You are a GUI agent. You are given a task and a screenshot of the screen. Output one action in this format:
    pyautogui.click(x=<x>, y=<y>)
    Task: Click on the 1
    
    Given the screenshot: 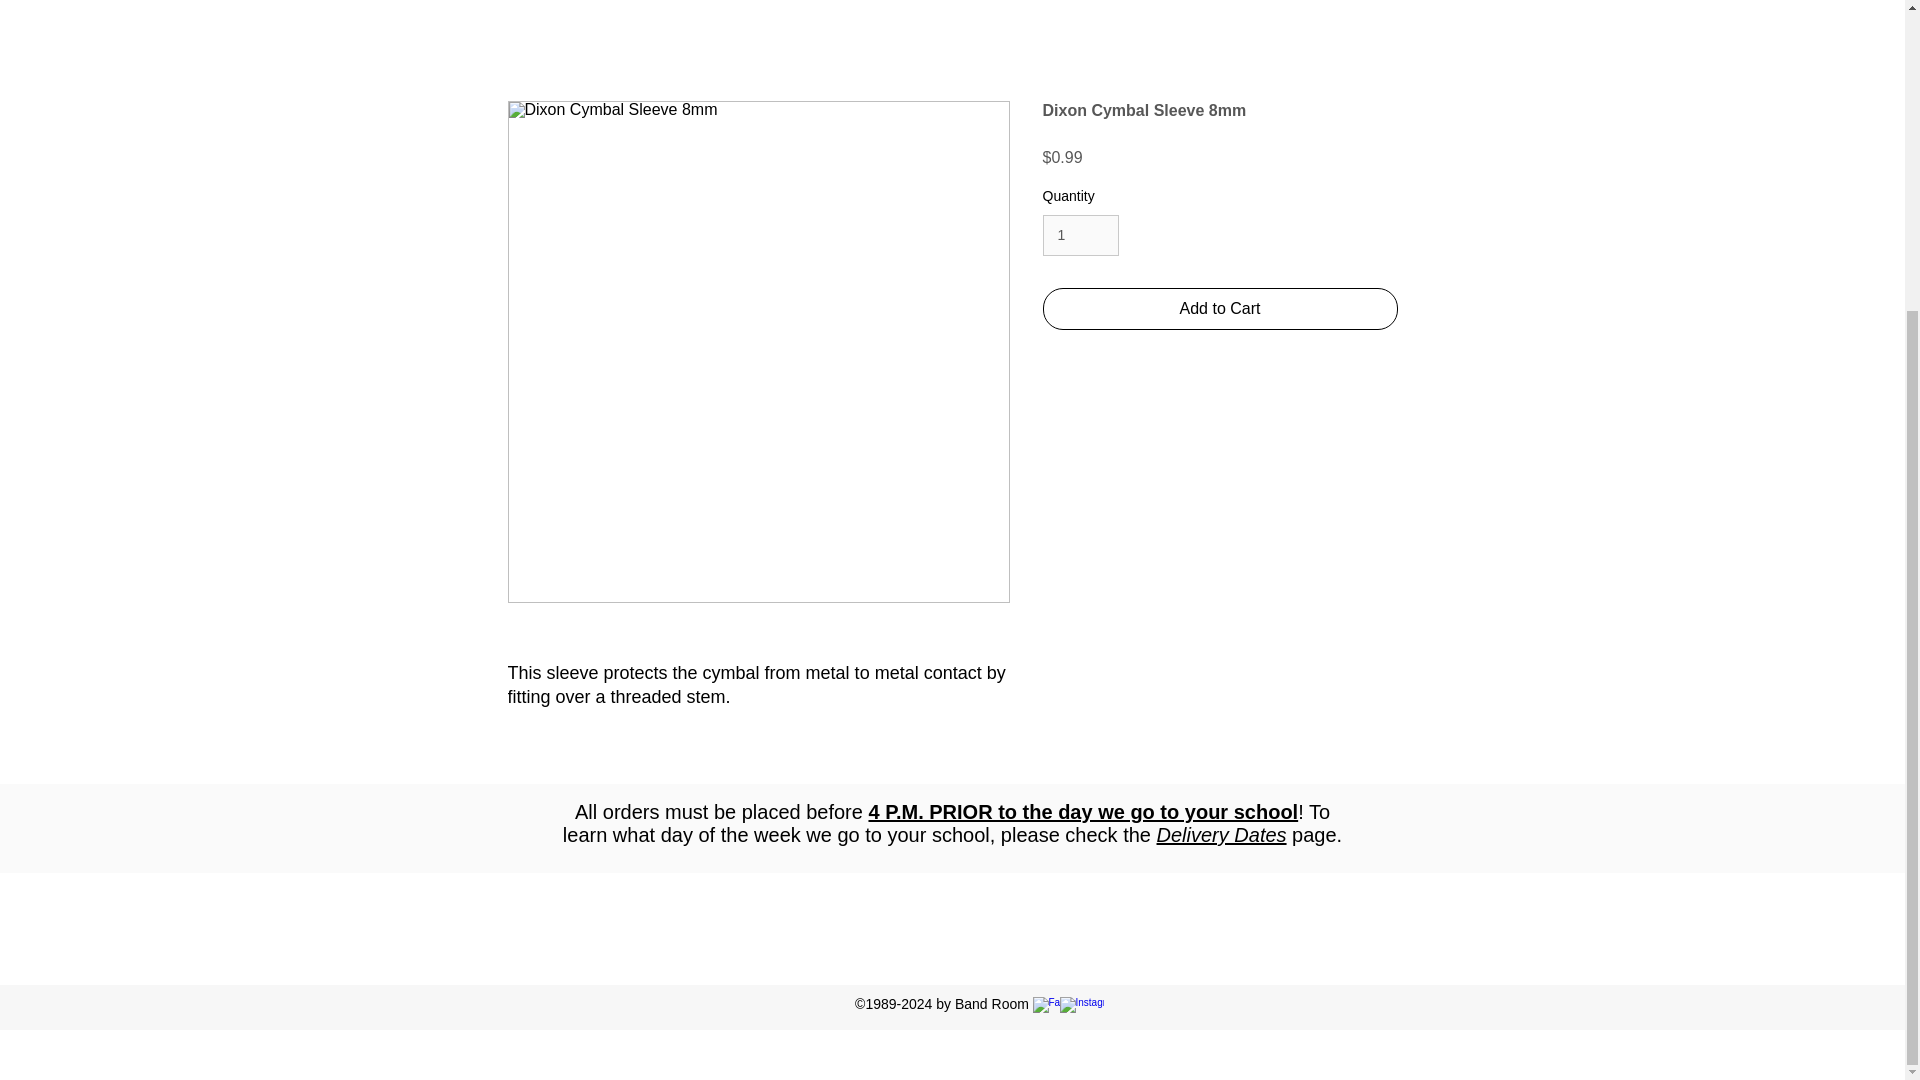 What is the action you would take?
    pyautogui.click(x=1080, y=234)
    